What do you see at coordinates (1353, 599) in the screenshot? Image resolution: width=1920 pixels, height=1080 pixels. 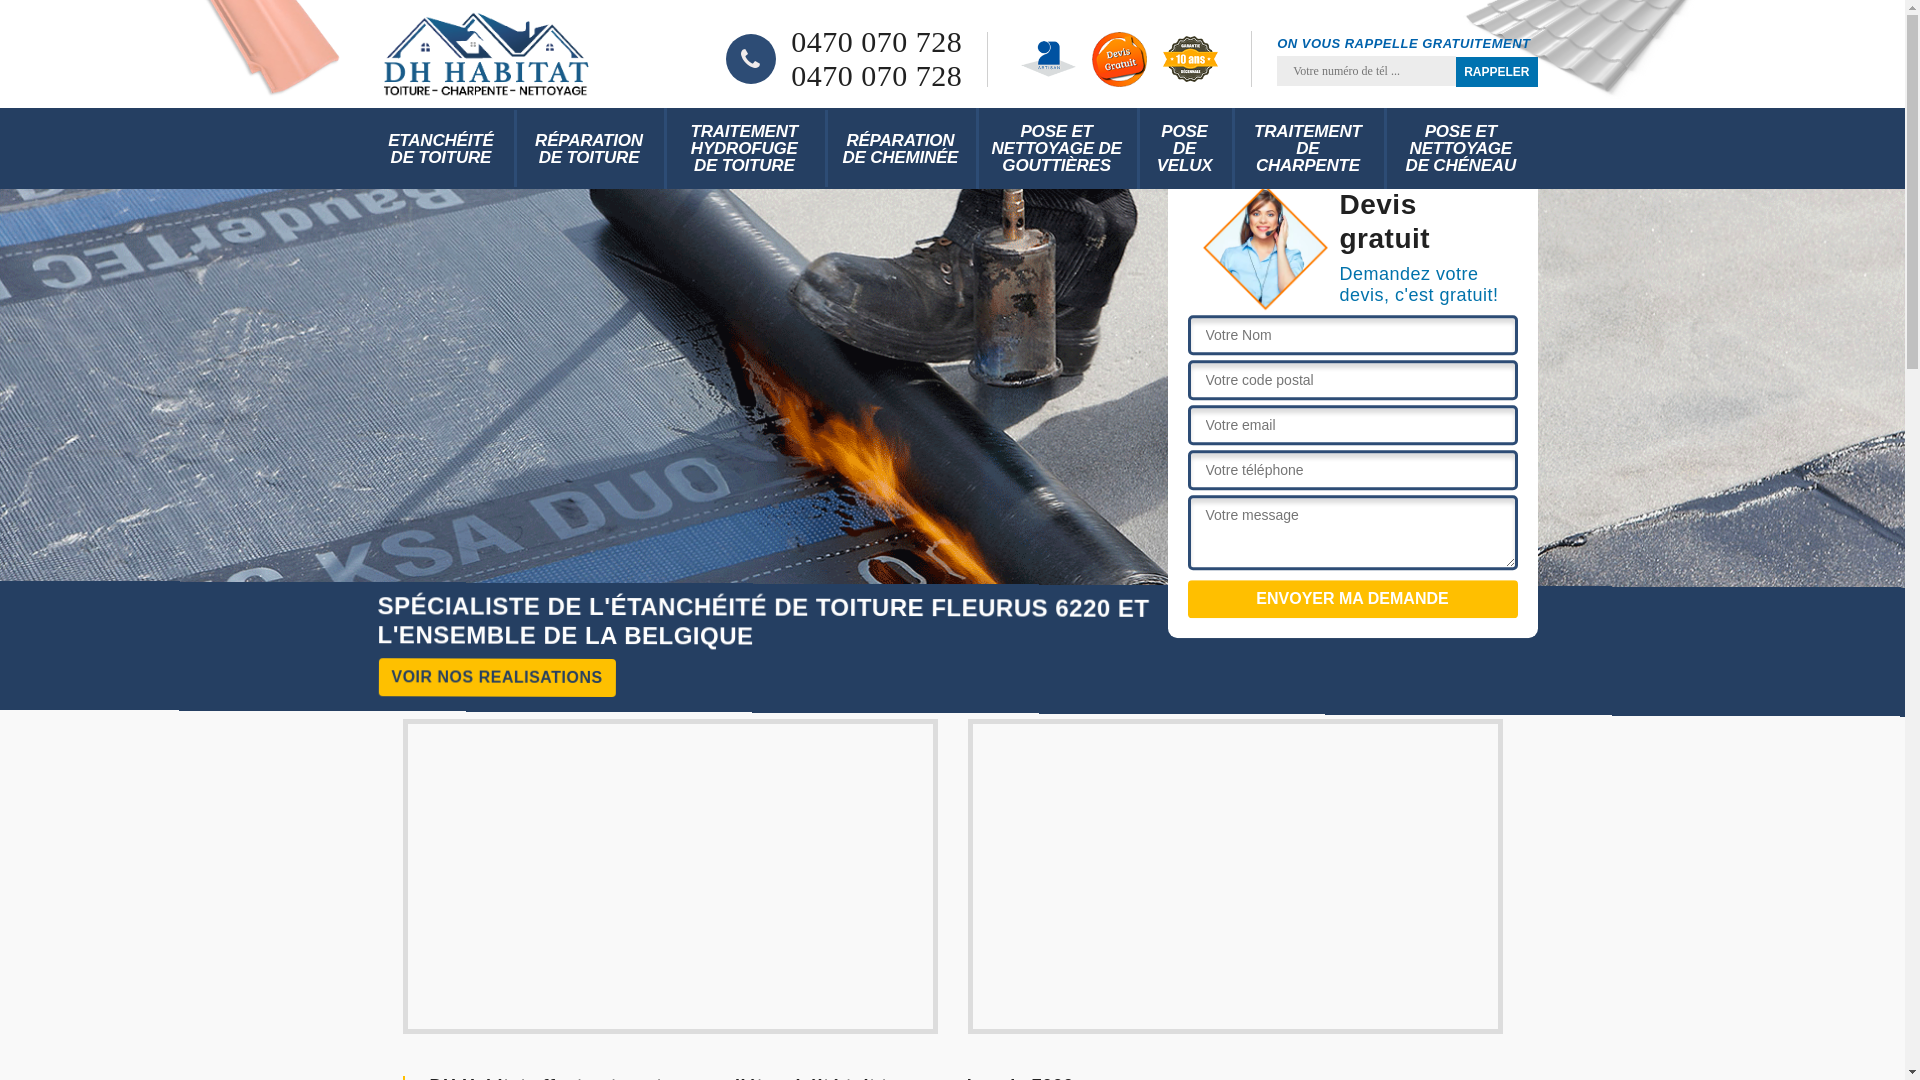 I see `Envoyer ma demande` at bounding box center [1353, 599].